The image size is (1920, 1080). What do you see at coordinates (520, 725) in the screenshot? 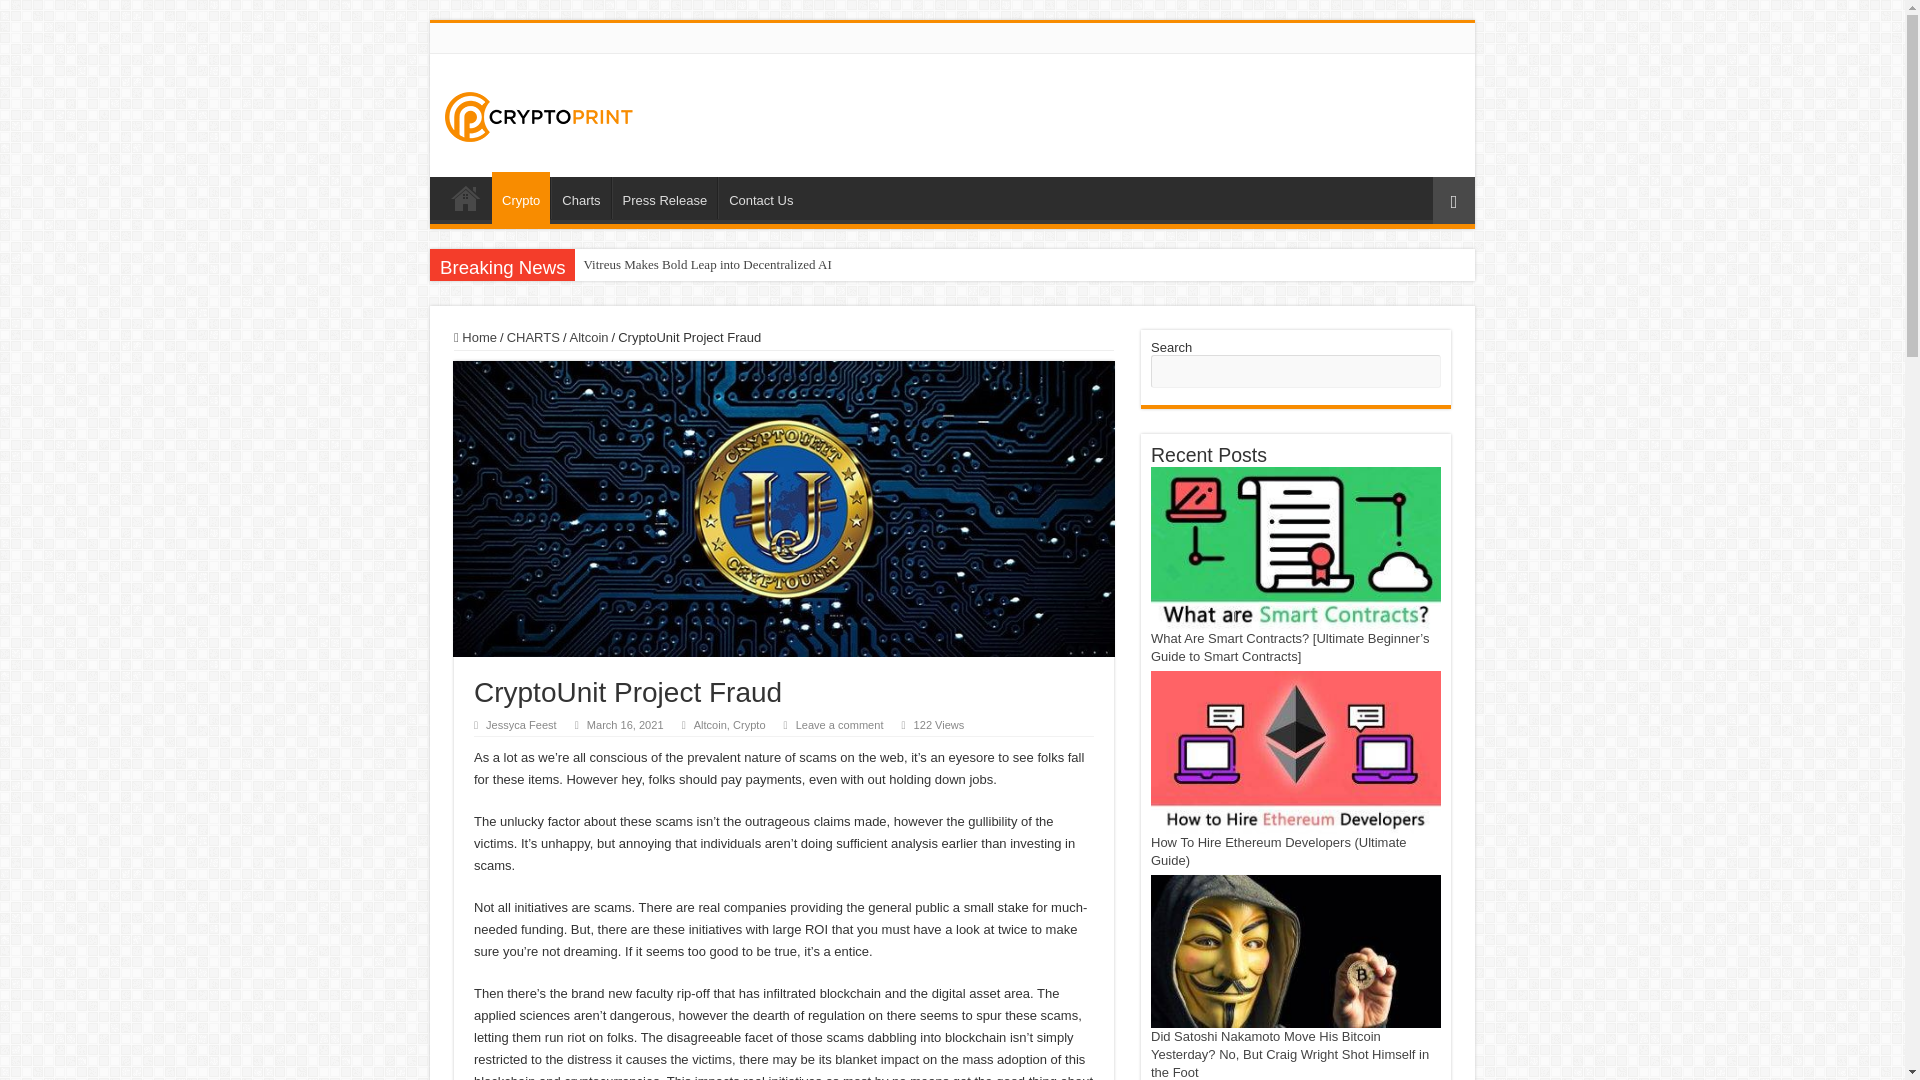
I see `Jessyca Feest` at bounding box center [520, 725].